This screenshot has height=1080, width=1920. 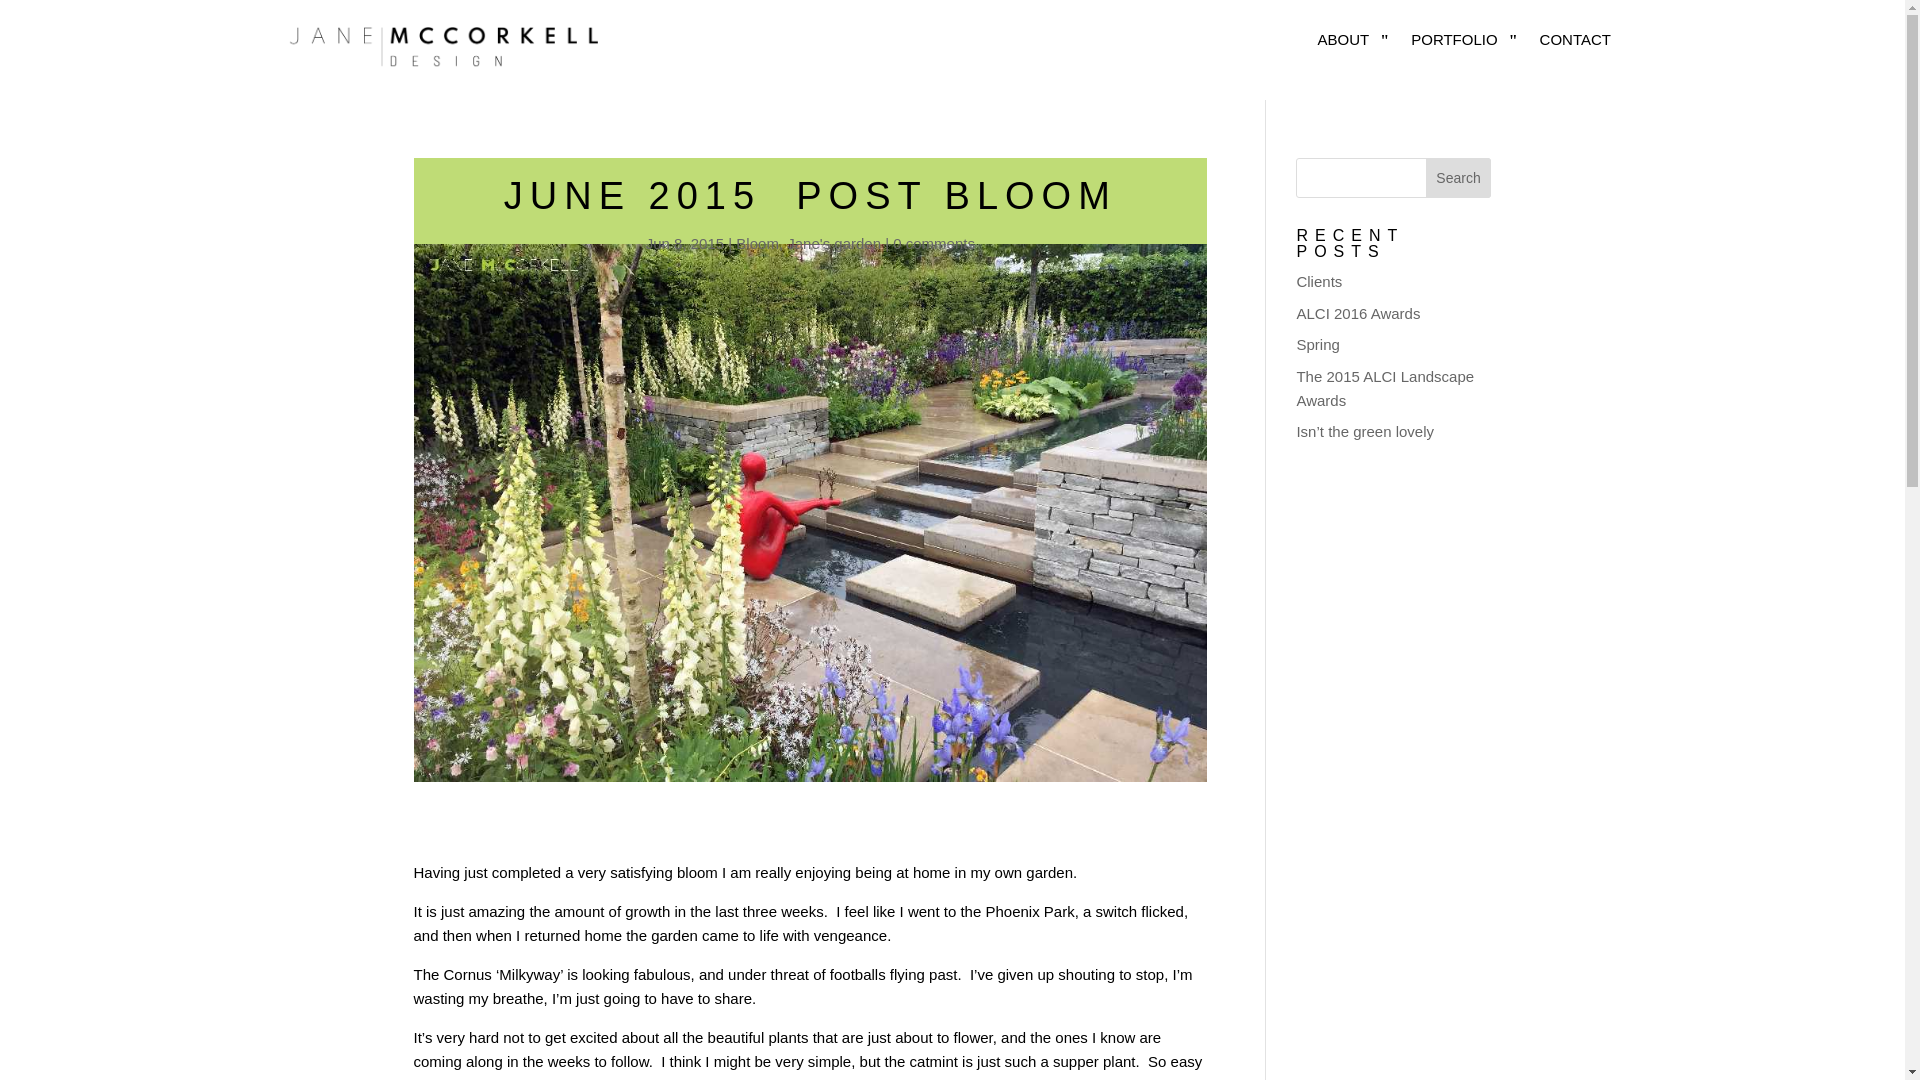 What do you see at coordinates (1578, 39) in the screenshot?
I see `CONTACT` at bounding box center [1578, 39].